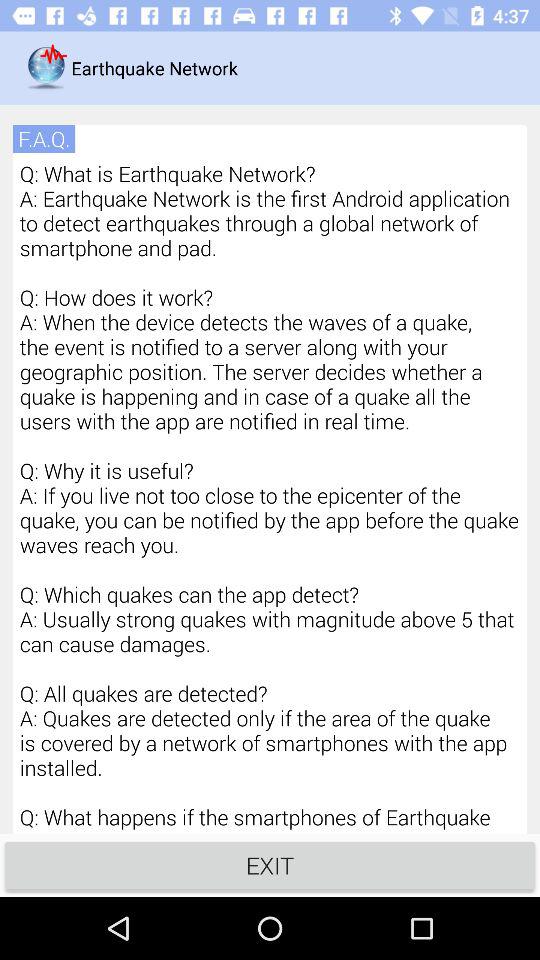 Image resolution: width=540 pixels, height=960 pixels. What do you see at coordinates (270, 496) in the screenshot?
I see `swipe until q what is item` at bounding box center [270, 496].